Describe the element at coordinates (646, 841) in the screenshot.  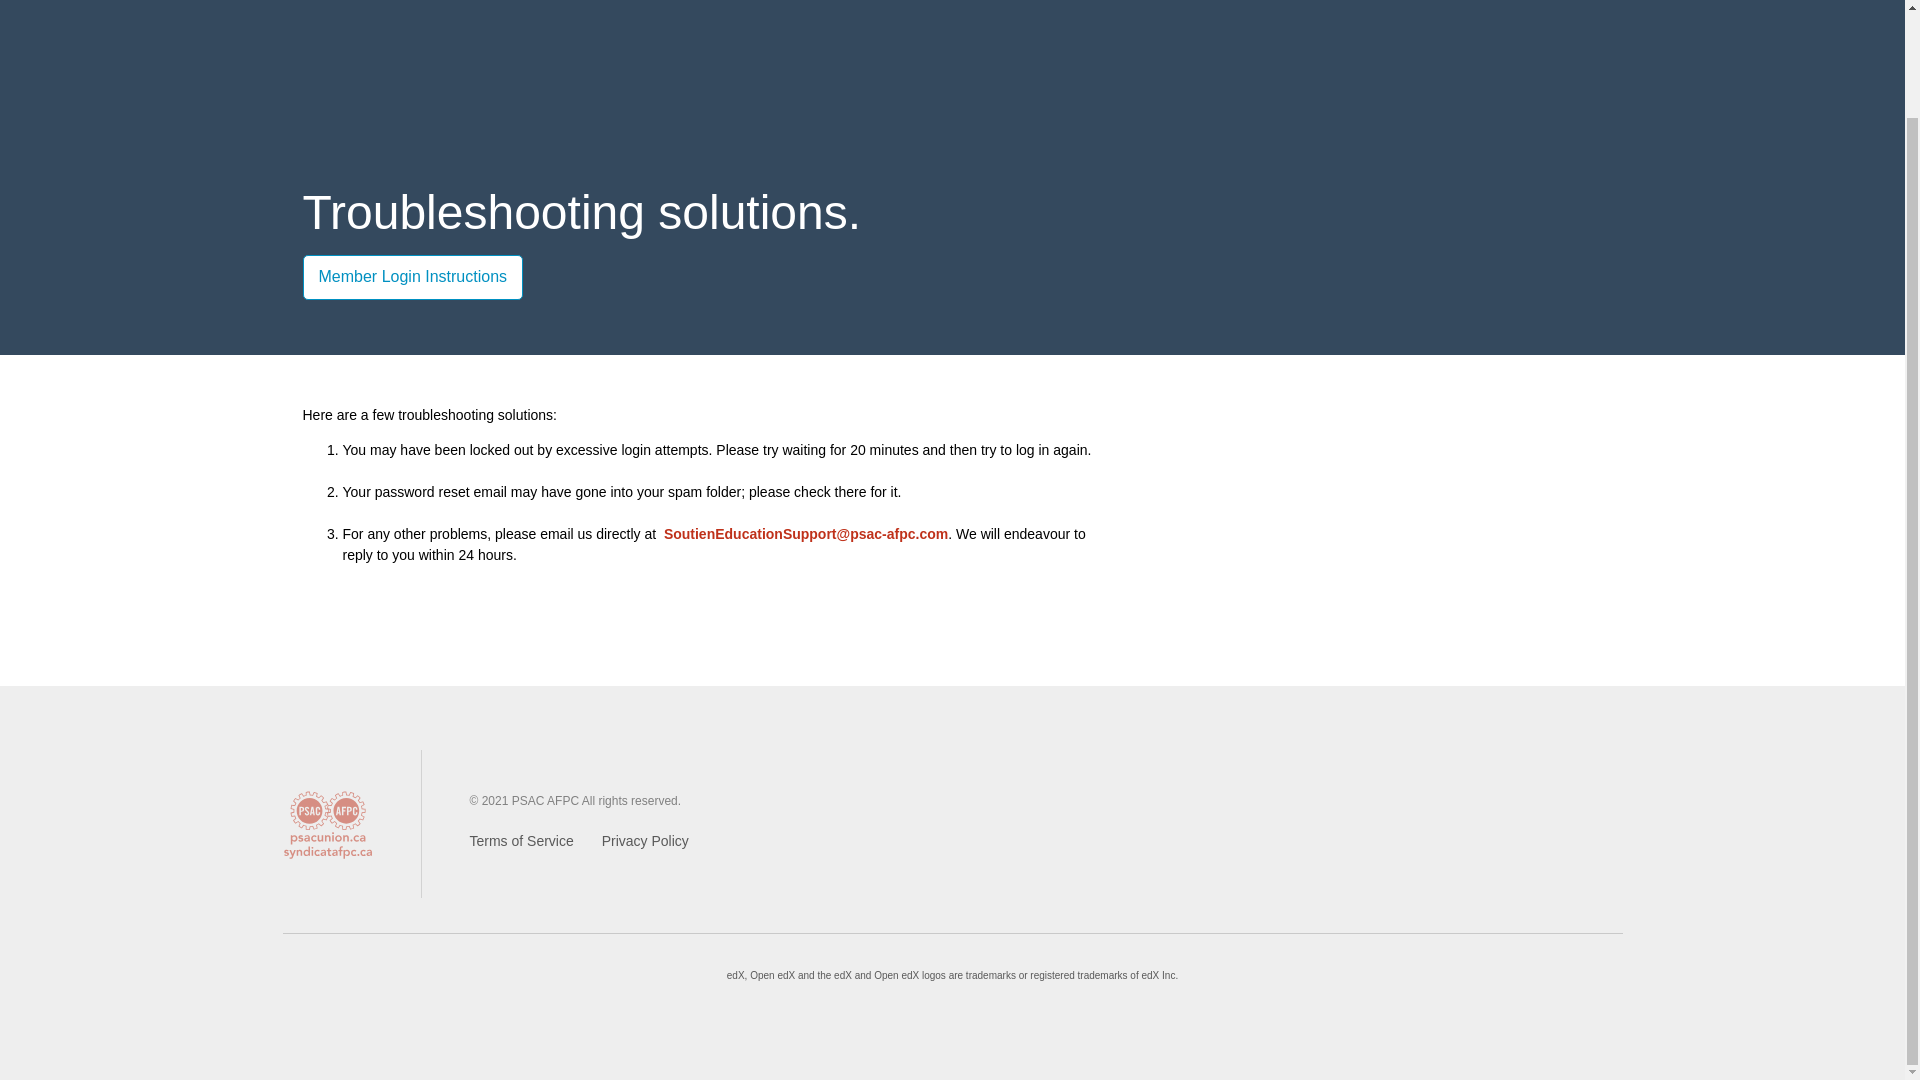
I see `Privacy Policy` at that location.